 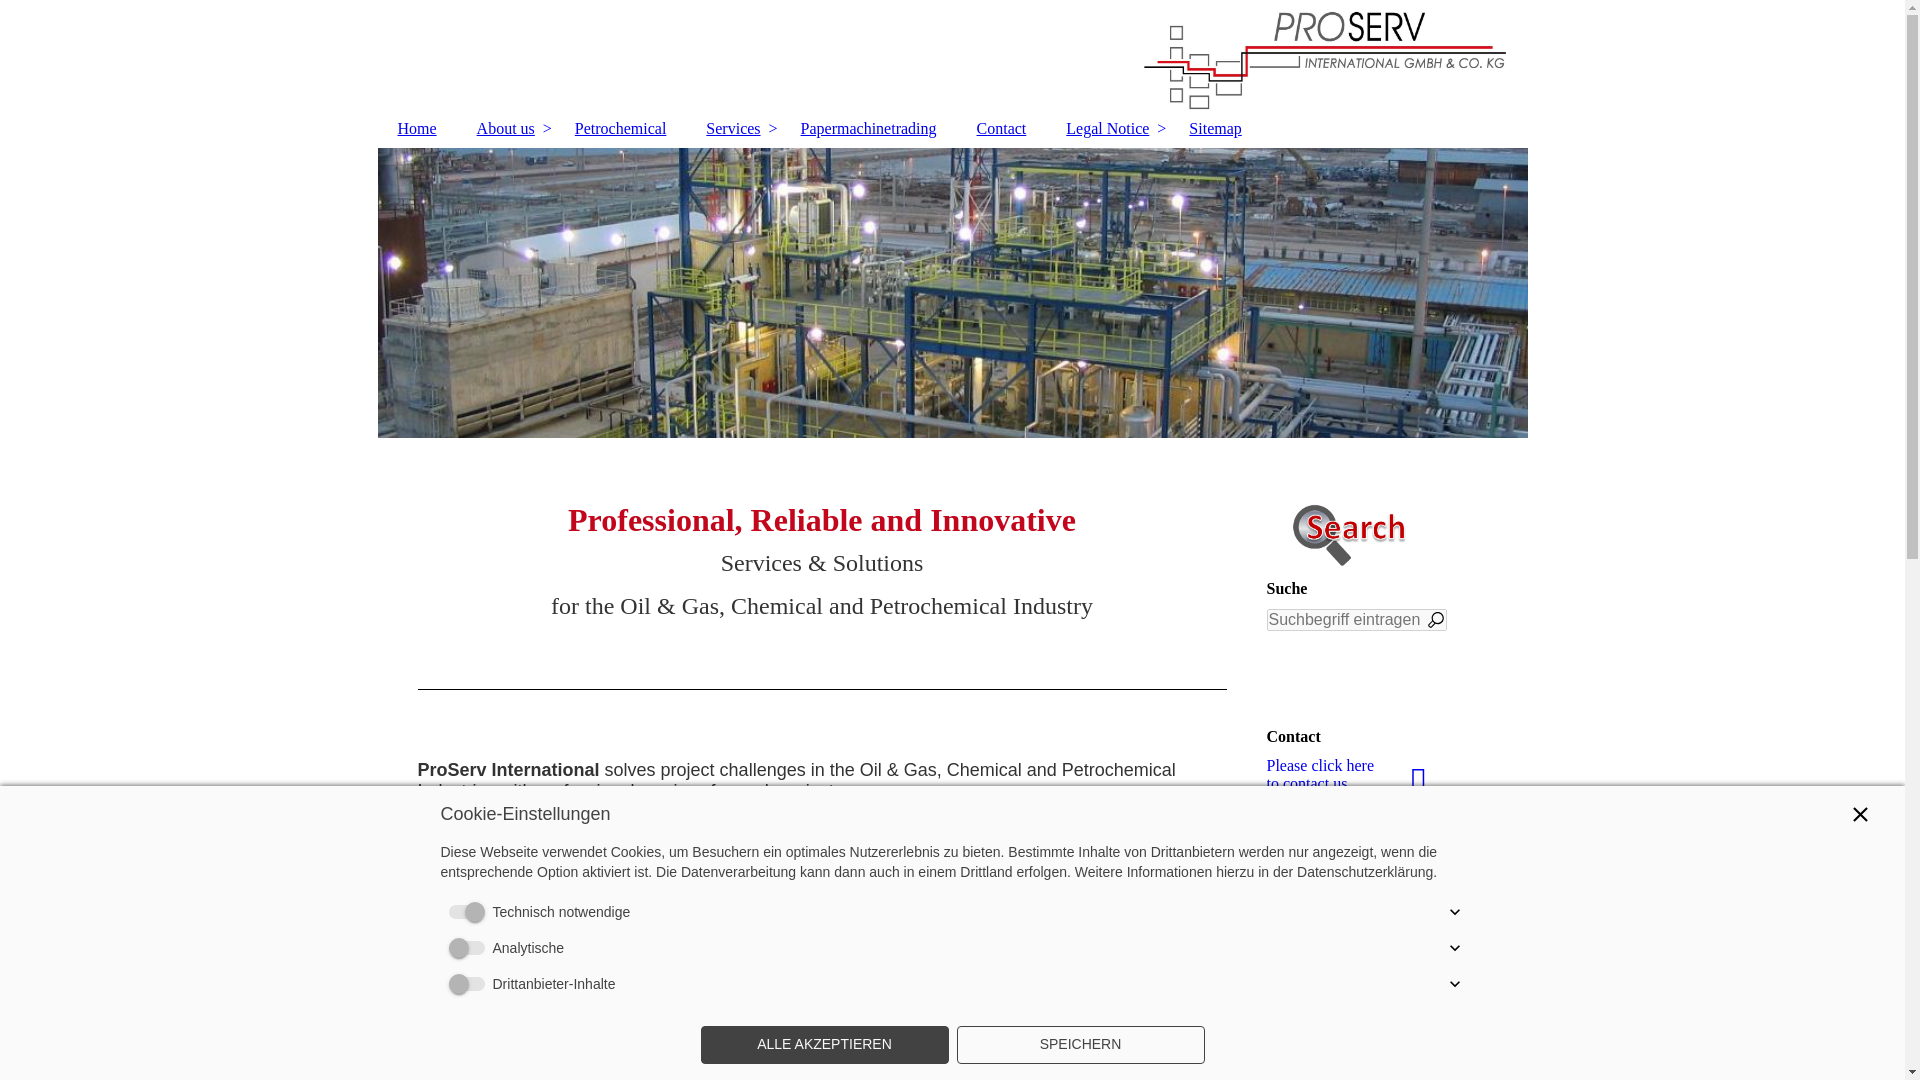 What do you see at coordinates (868, 128) in the screenshot?
I see `Papermachinetrading` at bounding box center [868, 128].